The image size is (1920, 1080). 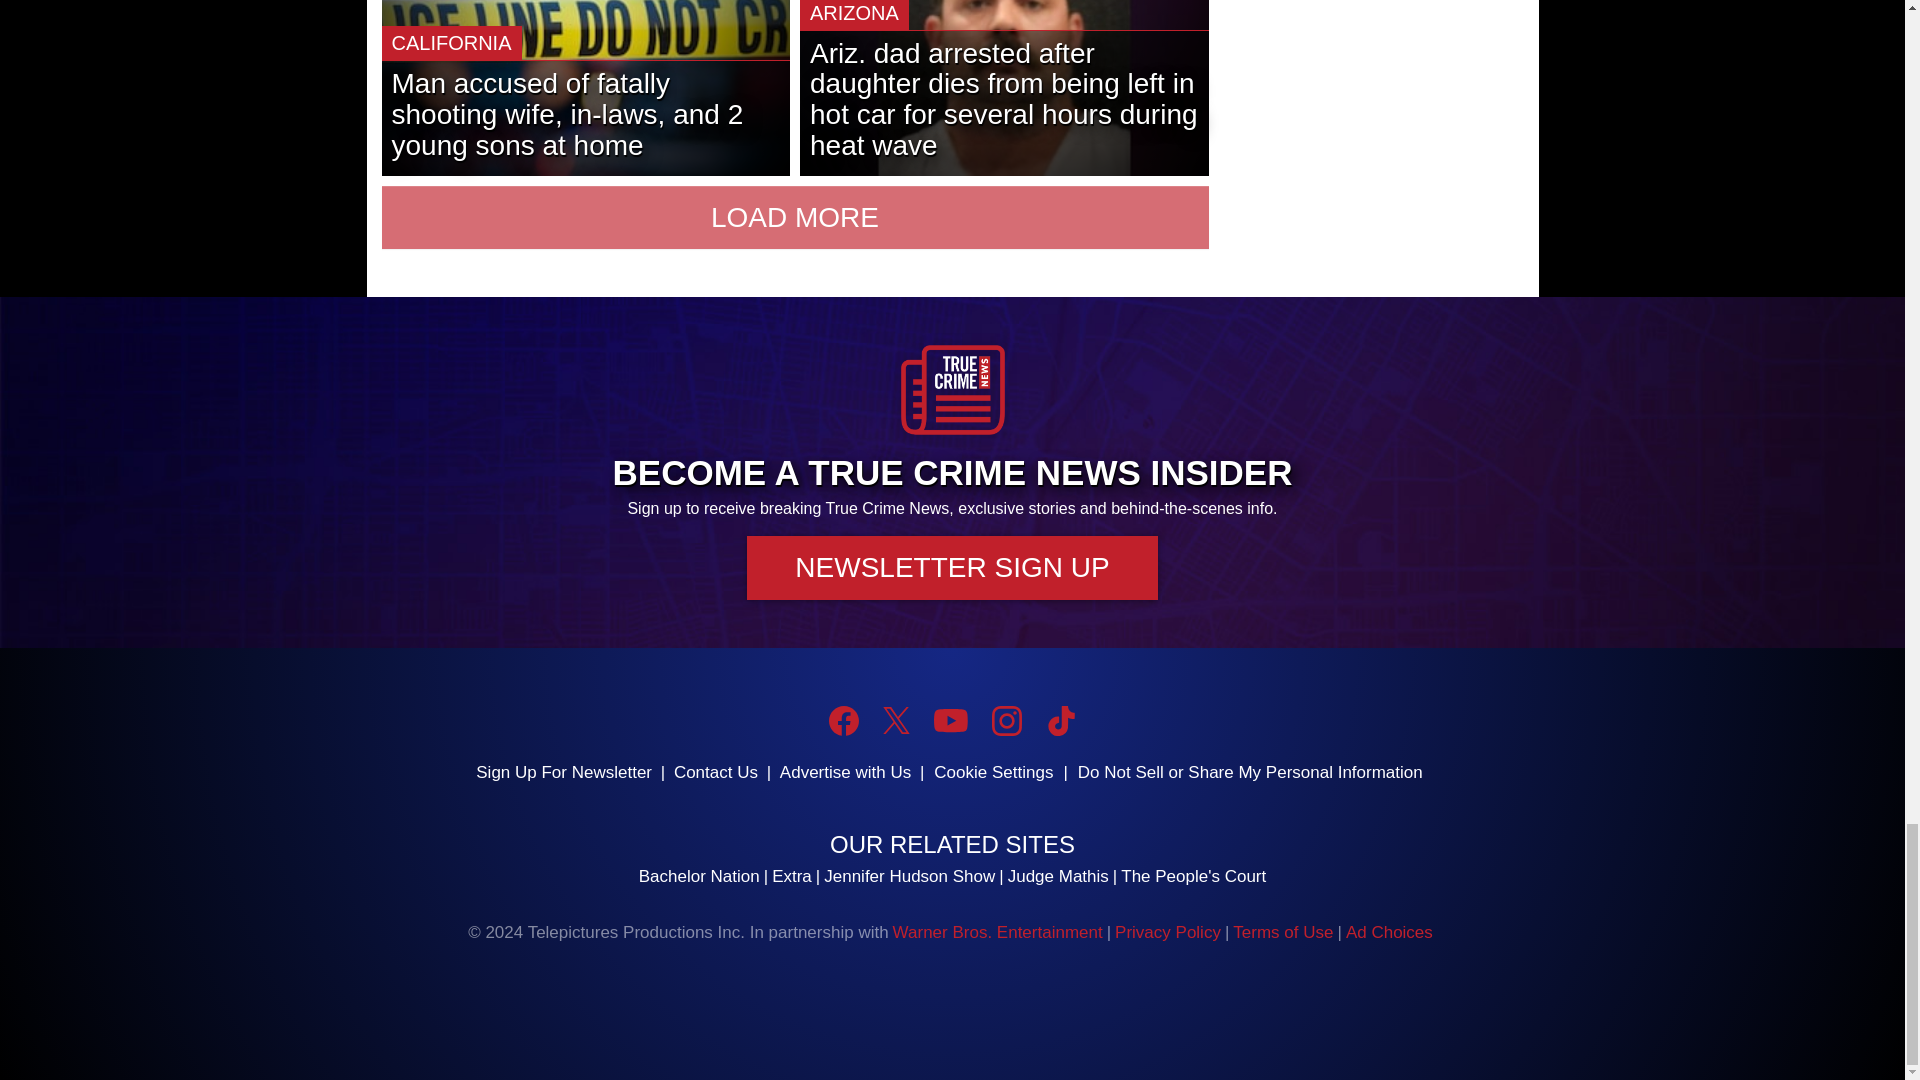 What do you see at coordinates (844, 720) in the screenshot?
I see `Facebook` at bounding box center [844, 720].